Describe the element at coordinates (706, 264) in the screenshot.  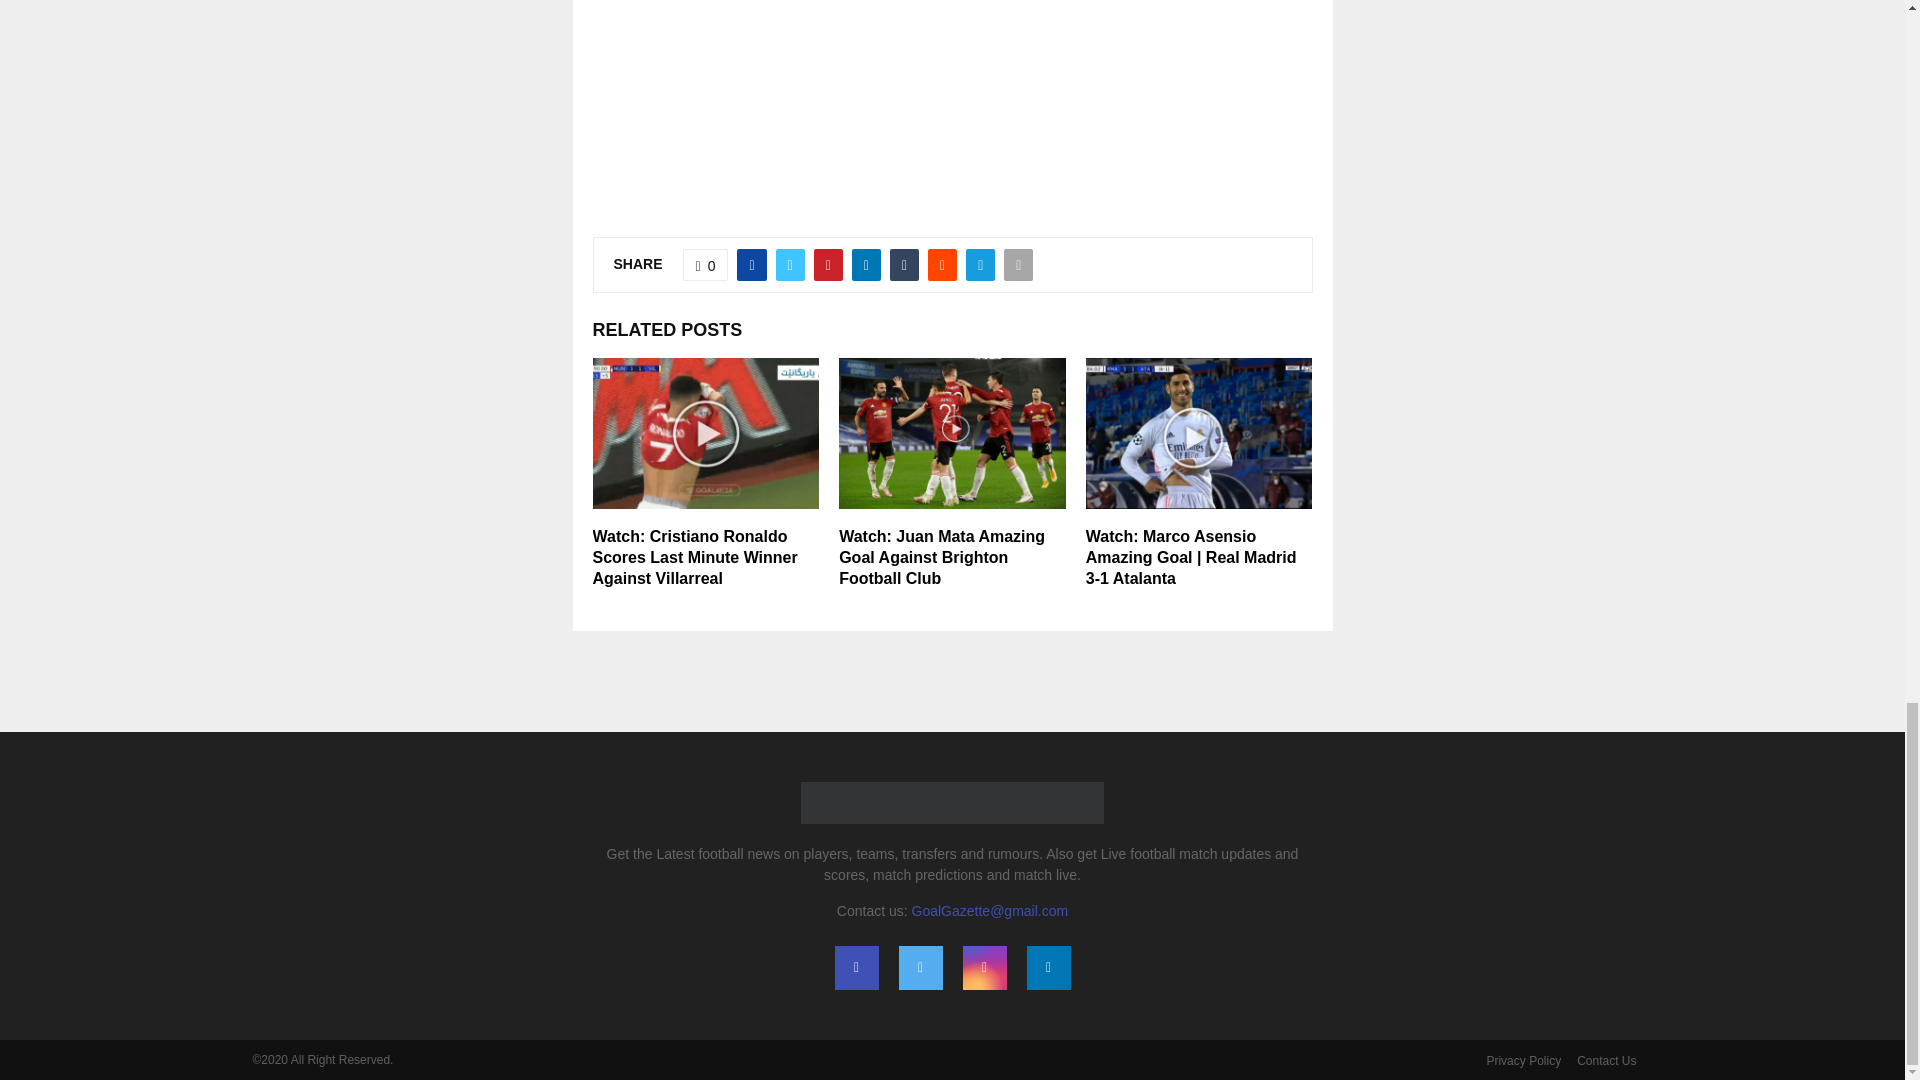
I see `Like` at that location.